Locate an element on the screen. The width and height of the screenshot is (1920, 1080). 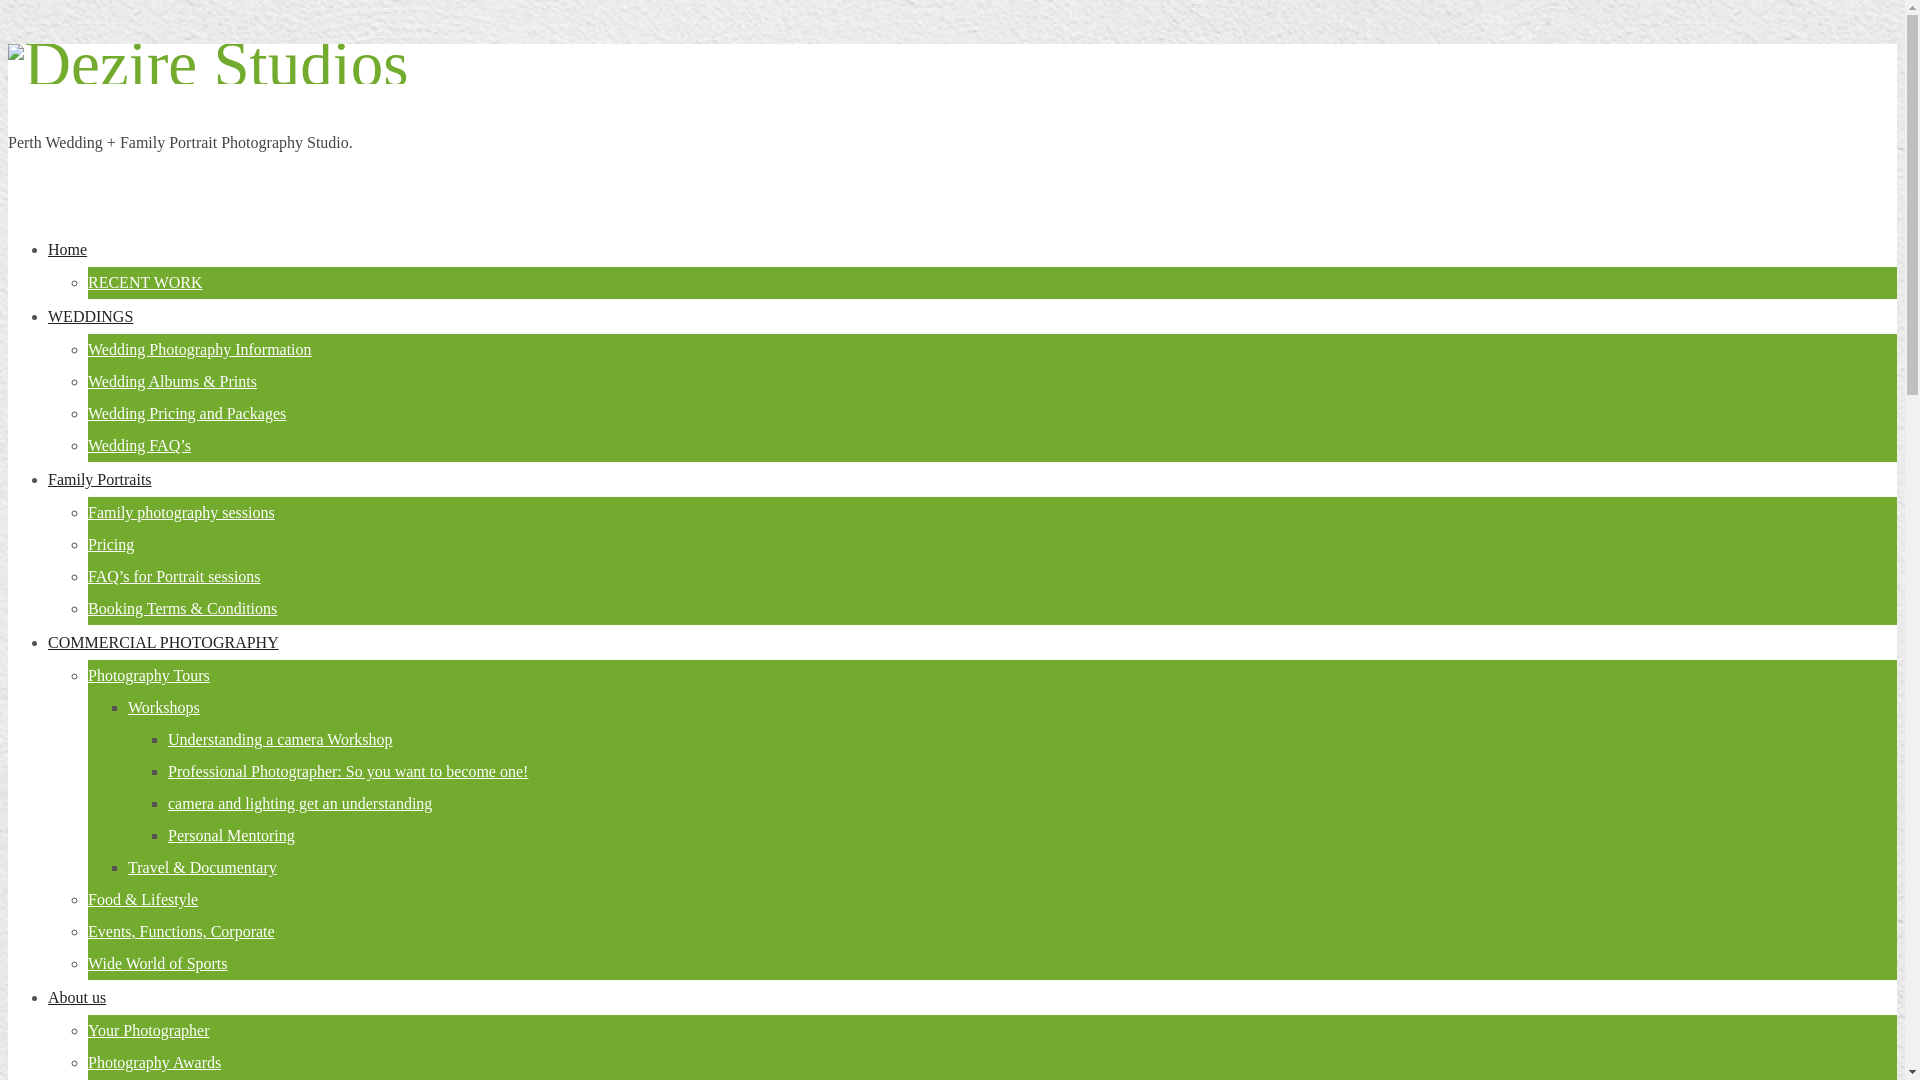
Travel & Documentary is located at coordinates (202, 868).